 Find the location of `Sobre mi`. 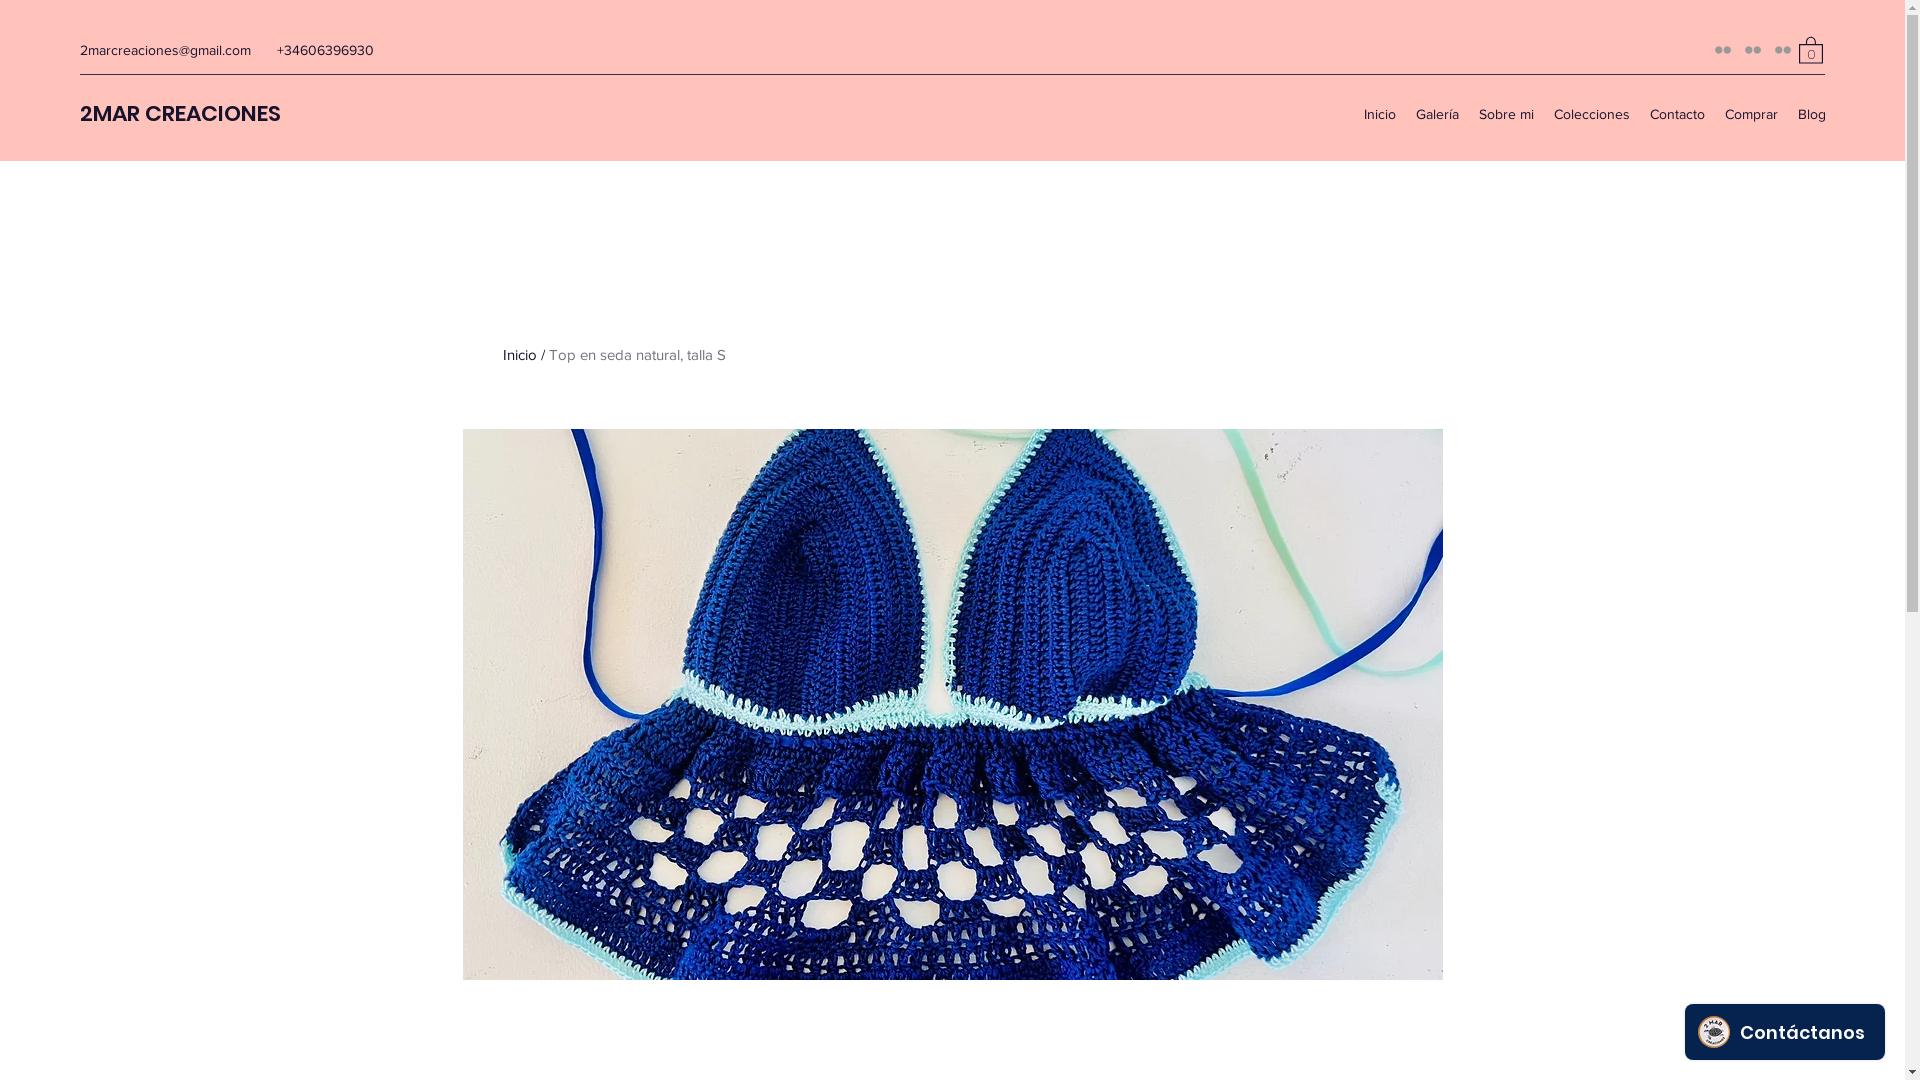

Sobre mi is located at coordinates (1506, 114).